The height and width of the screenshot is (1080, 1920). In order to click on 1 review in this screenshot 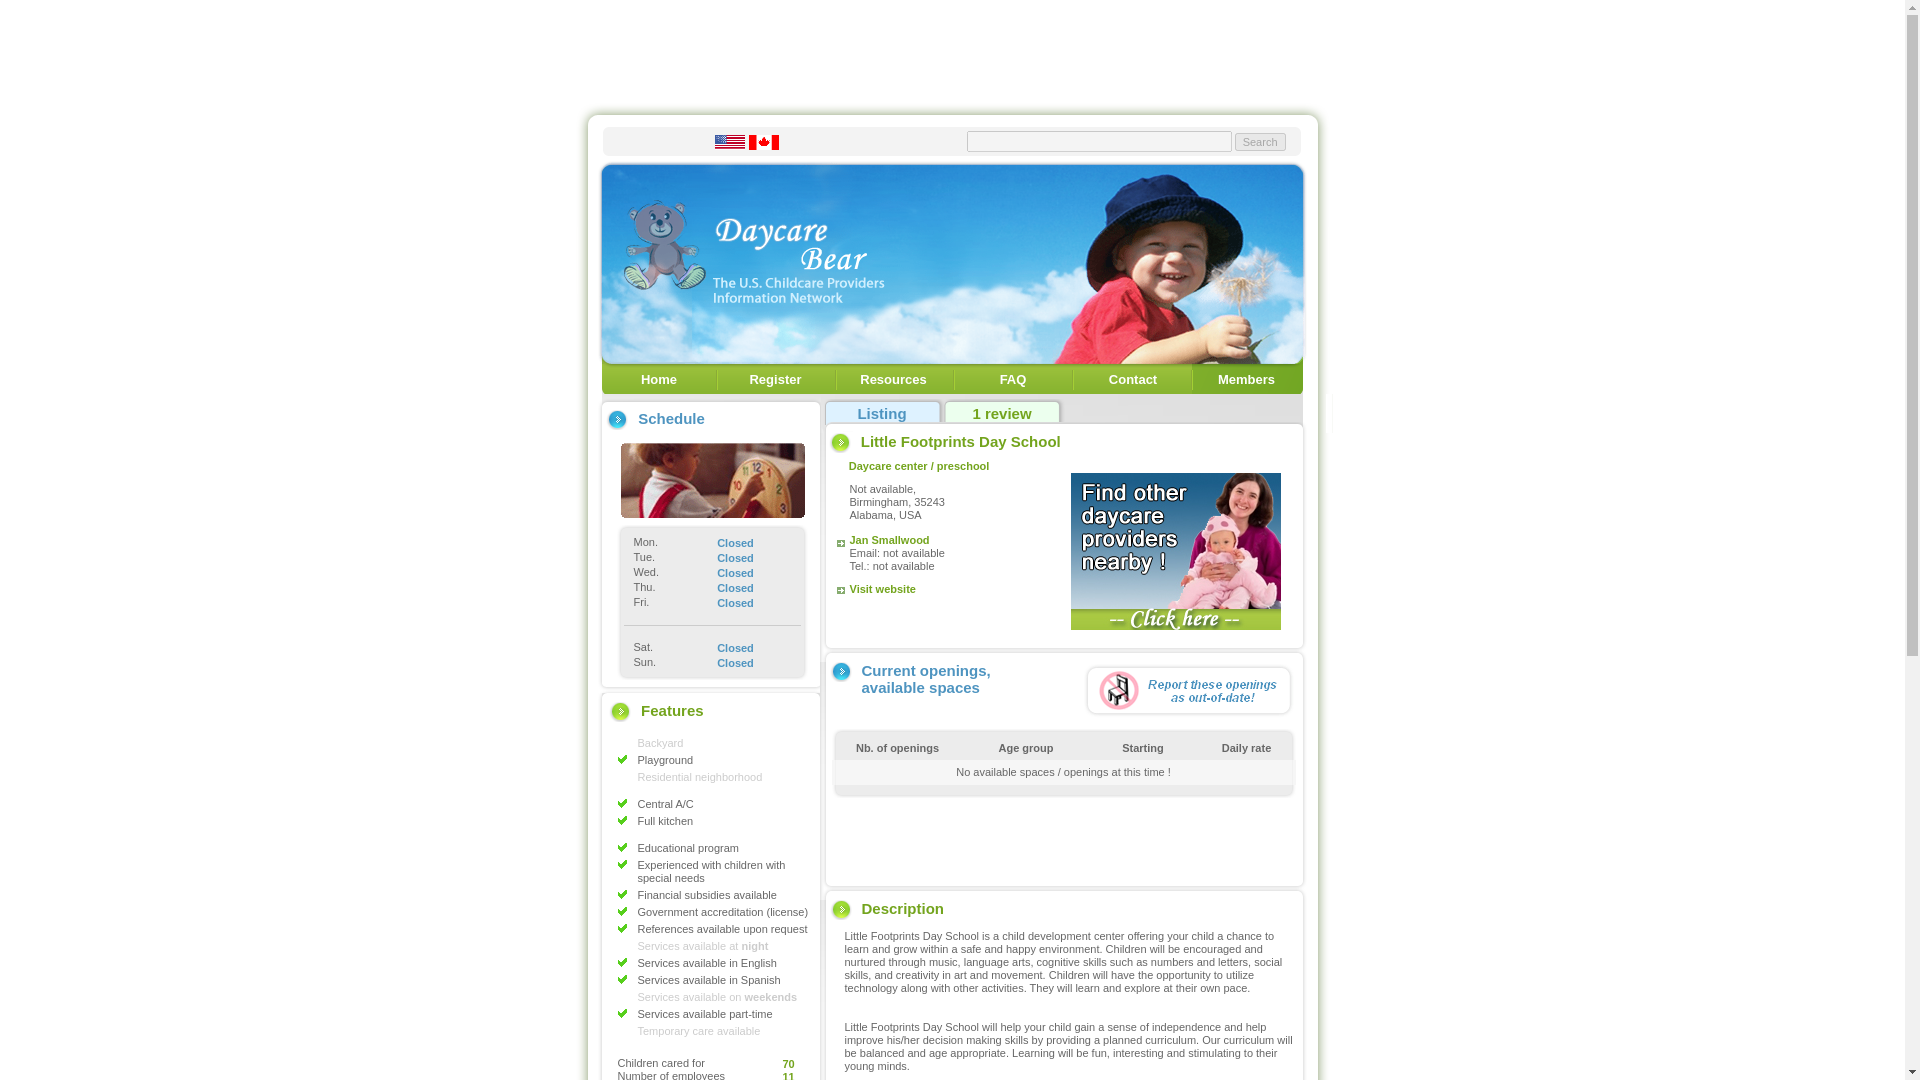, I will do `click(1001, 414)`.